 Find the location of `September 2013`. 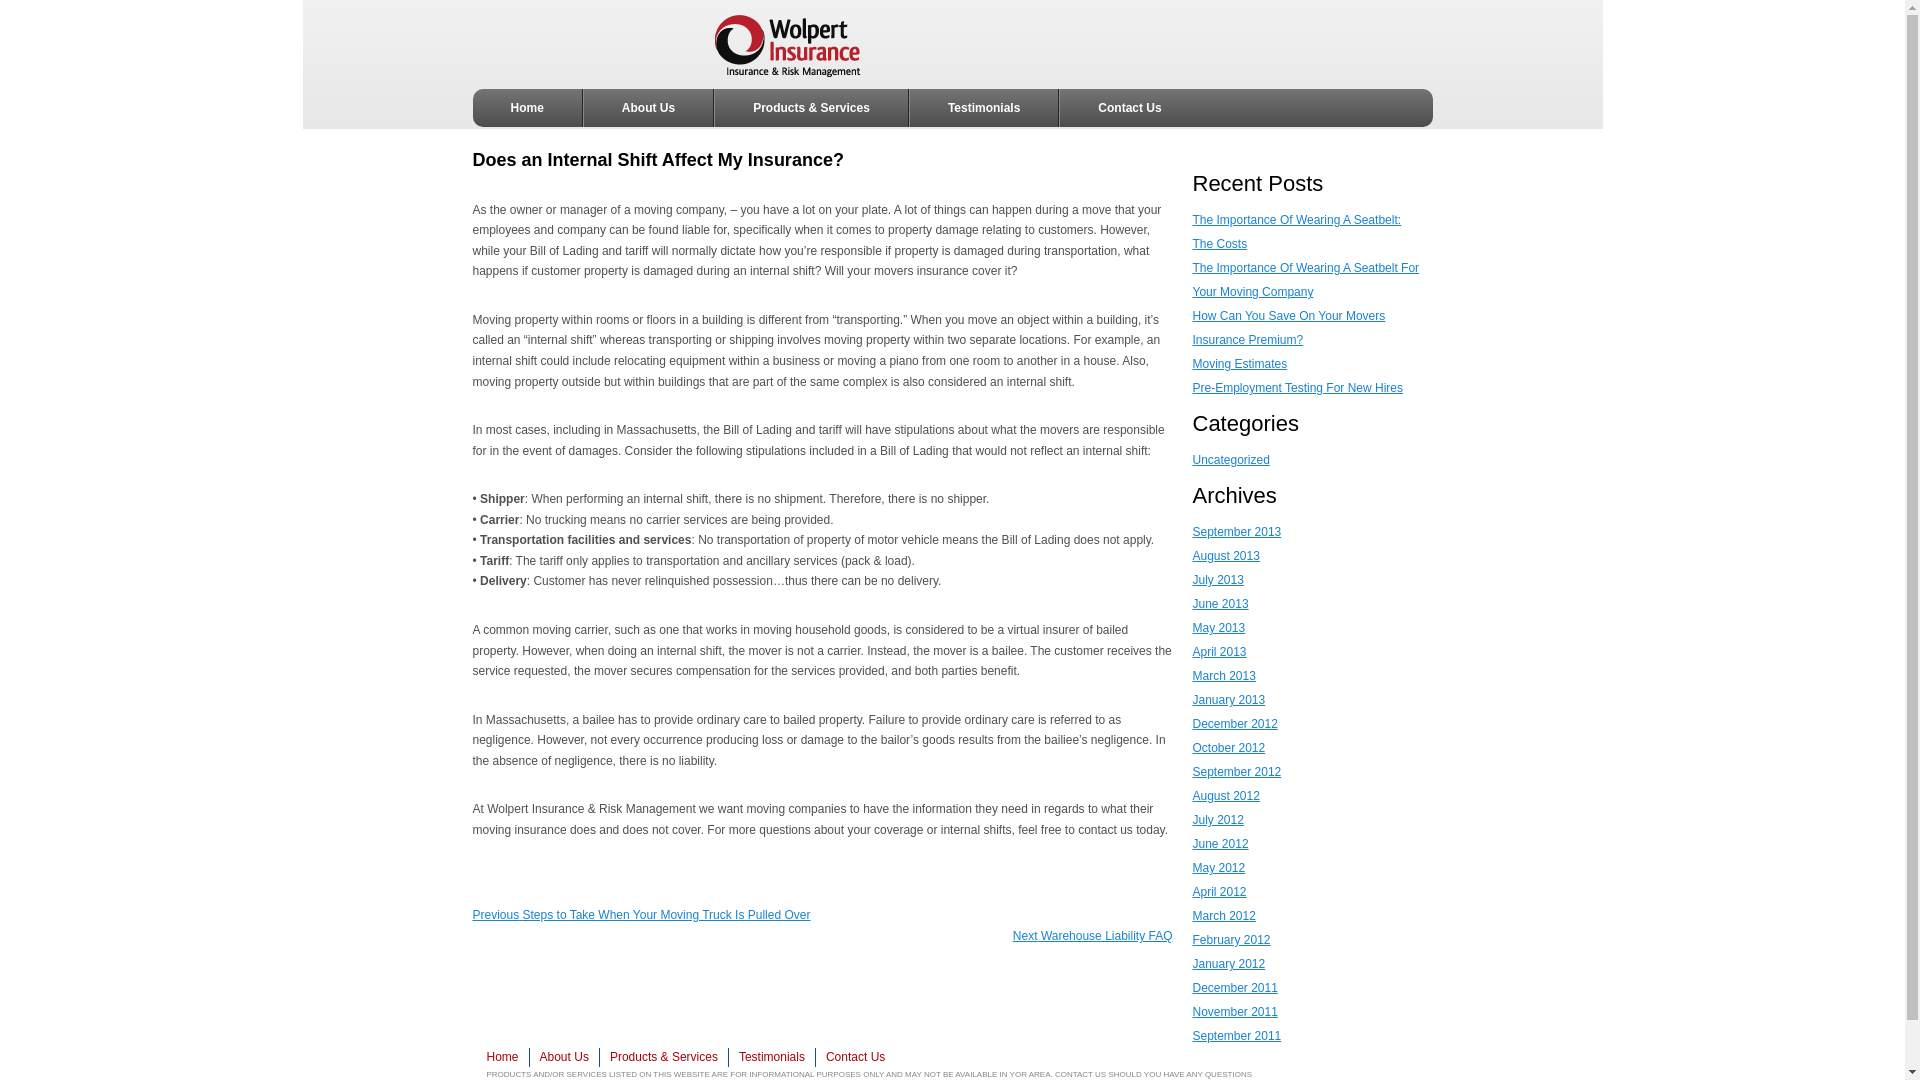

September 2013 is located at coordinates (1234, 724).